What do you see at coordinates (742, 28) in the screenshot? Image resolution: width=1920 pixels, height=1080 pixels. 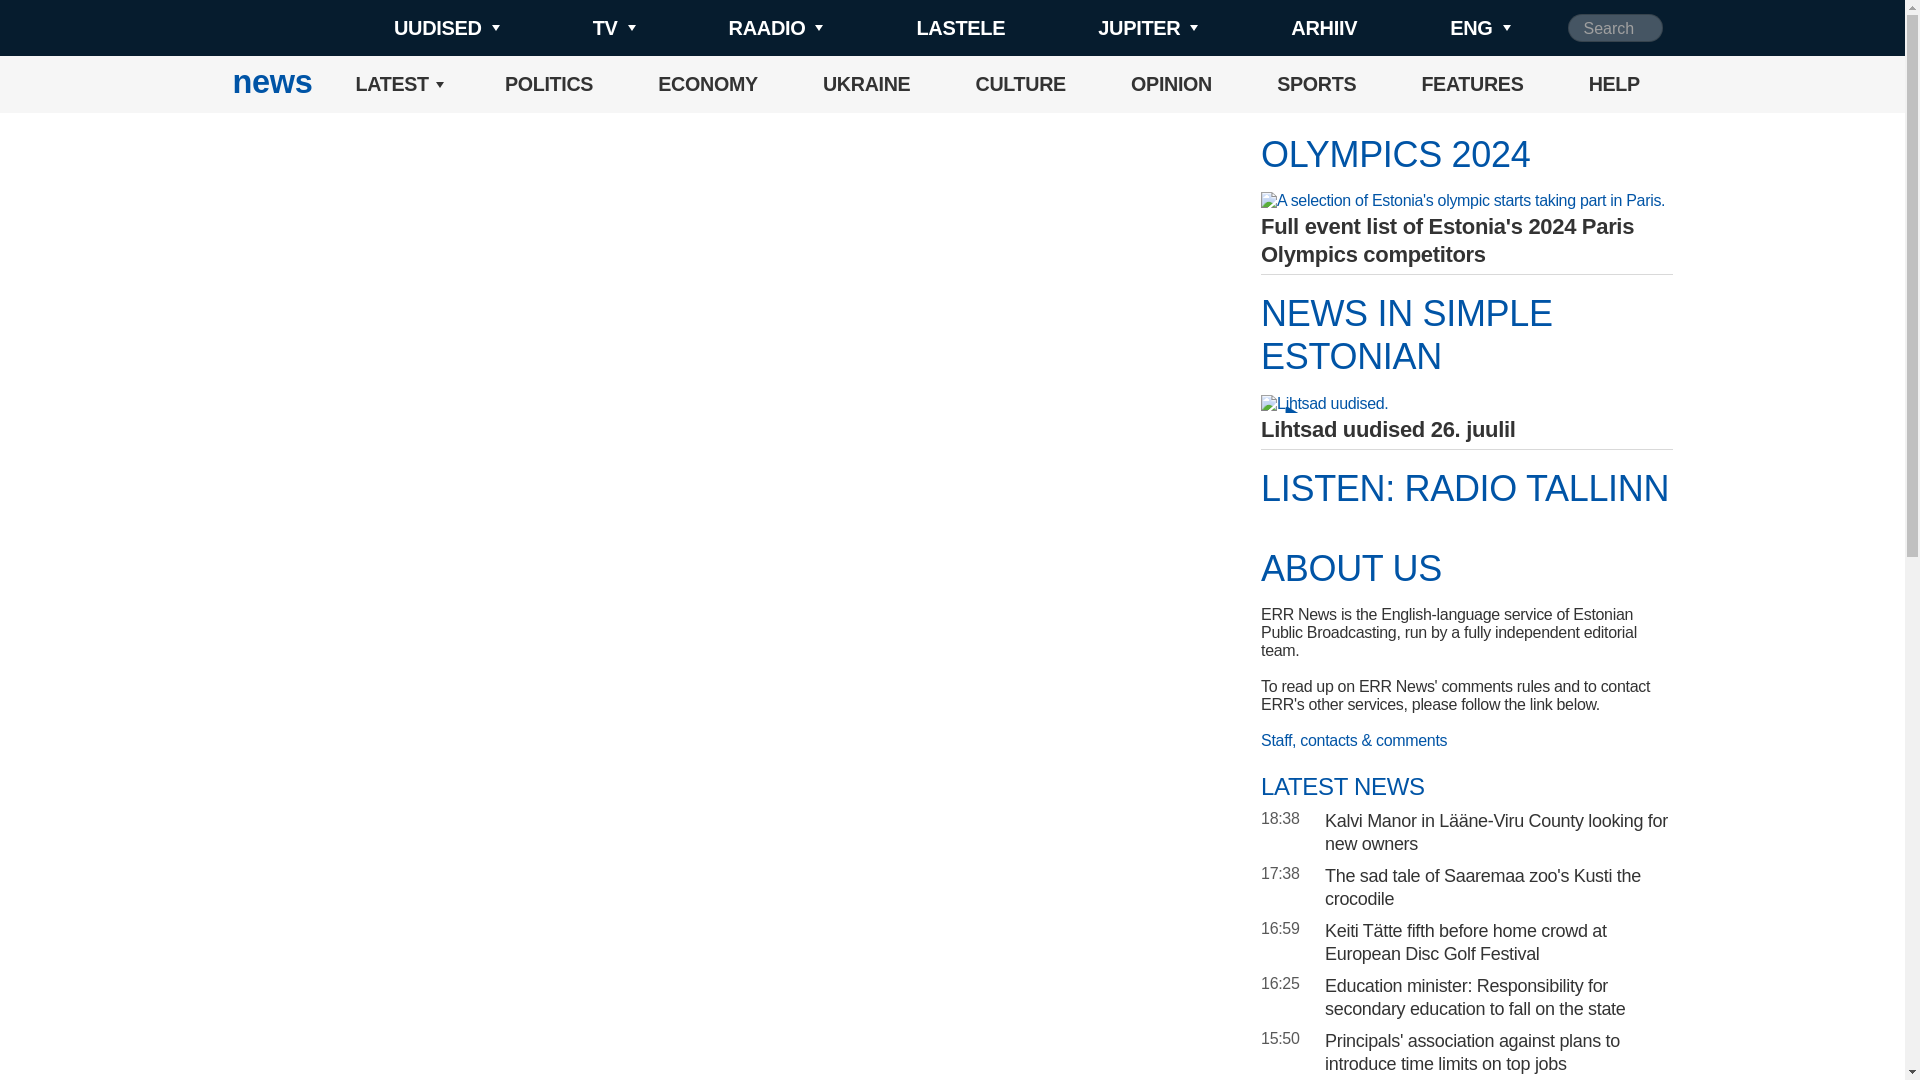 I see `RAADIO` at bounding box center [742, 28].